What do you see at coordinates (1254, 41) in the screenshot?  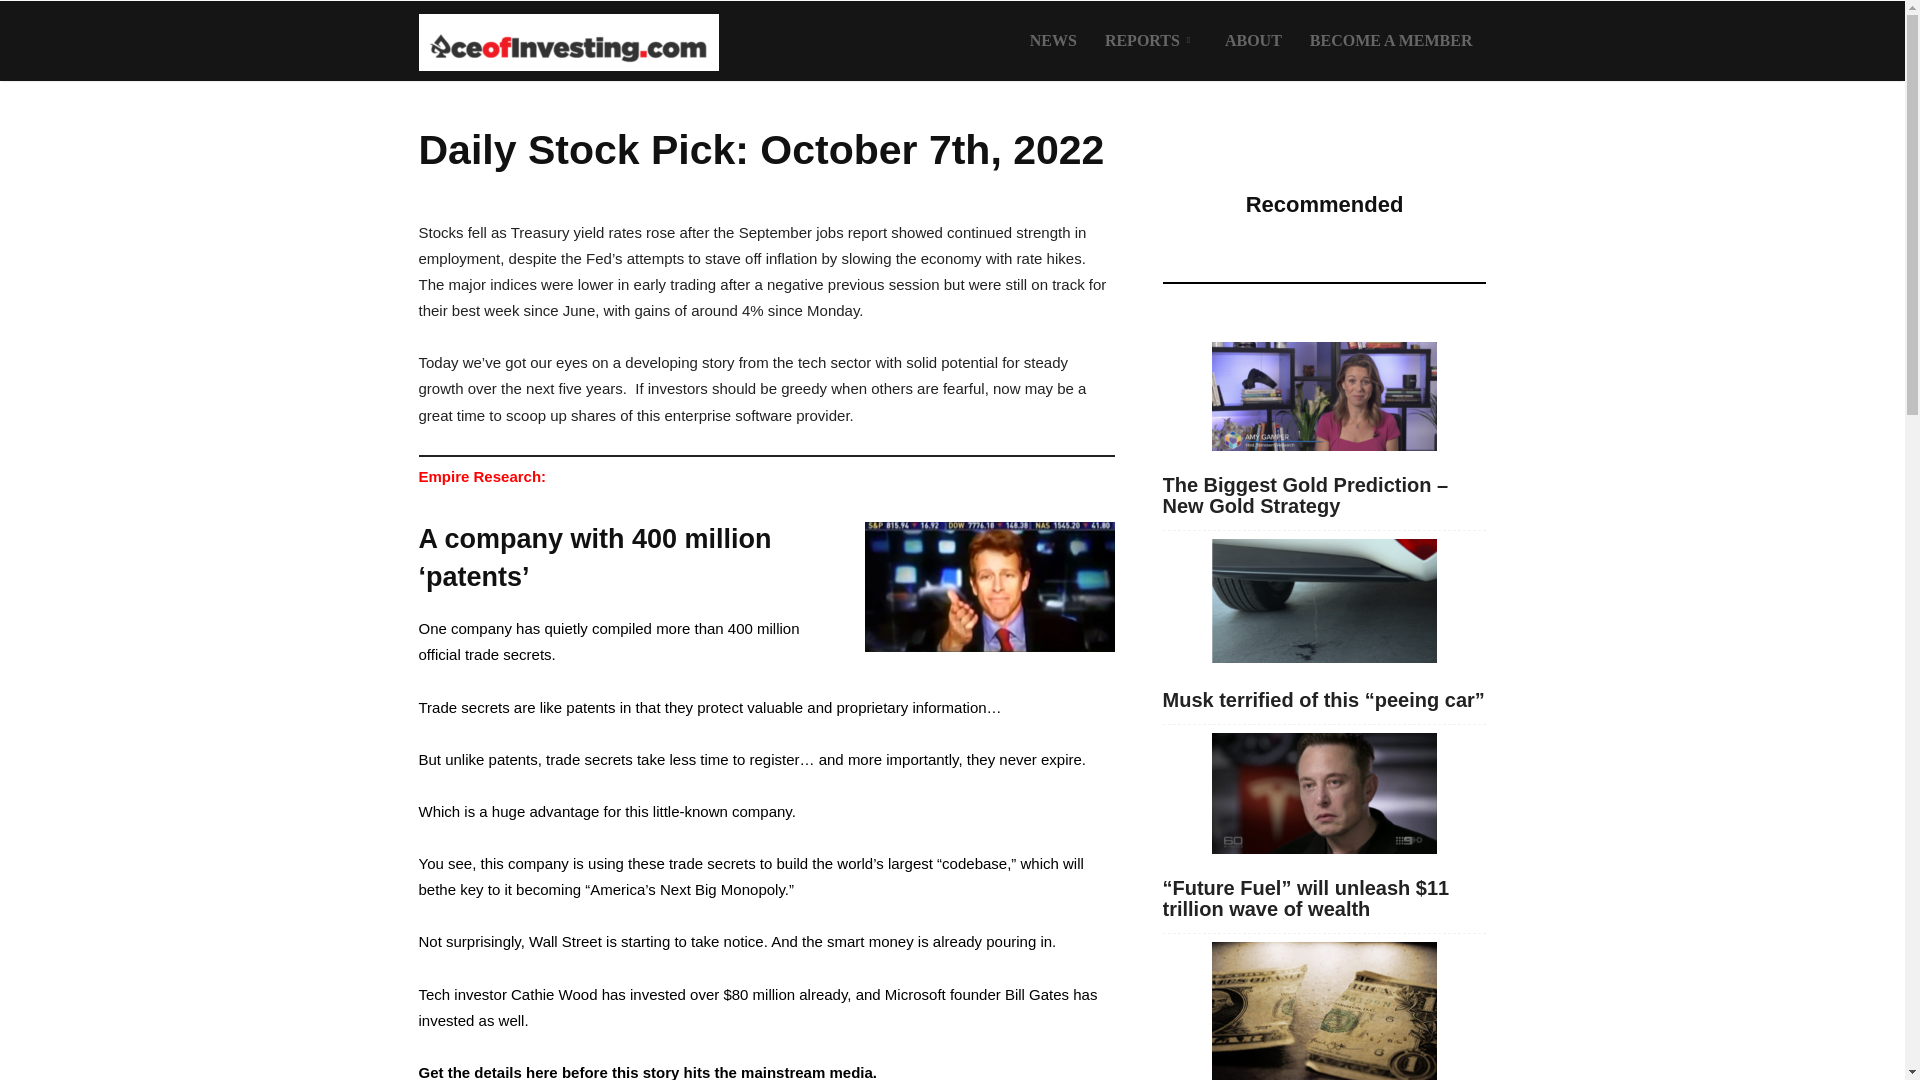 I see `ABOUT` at bounding box center [1254, 41].